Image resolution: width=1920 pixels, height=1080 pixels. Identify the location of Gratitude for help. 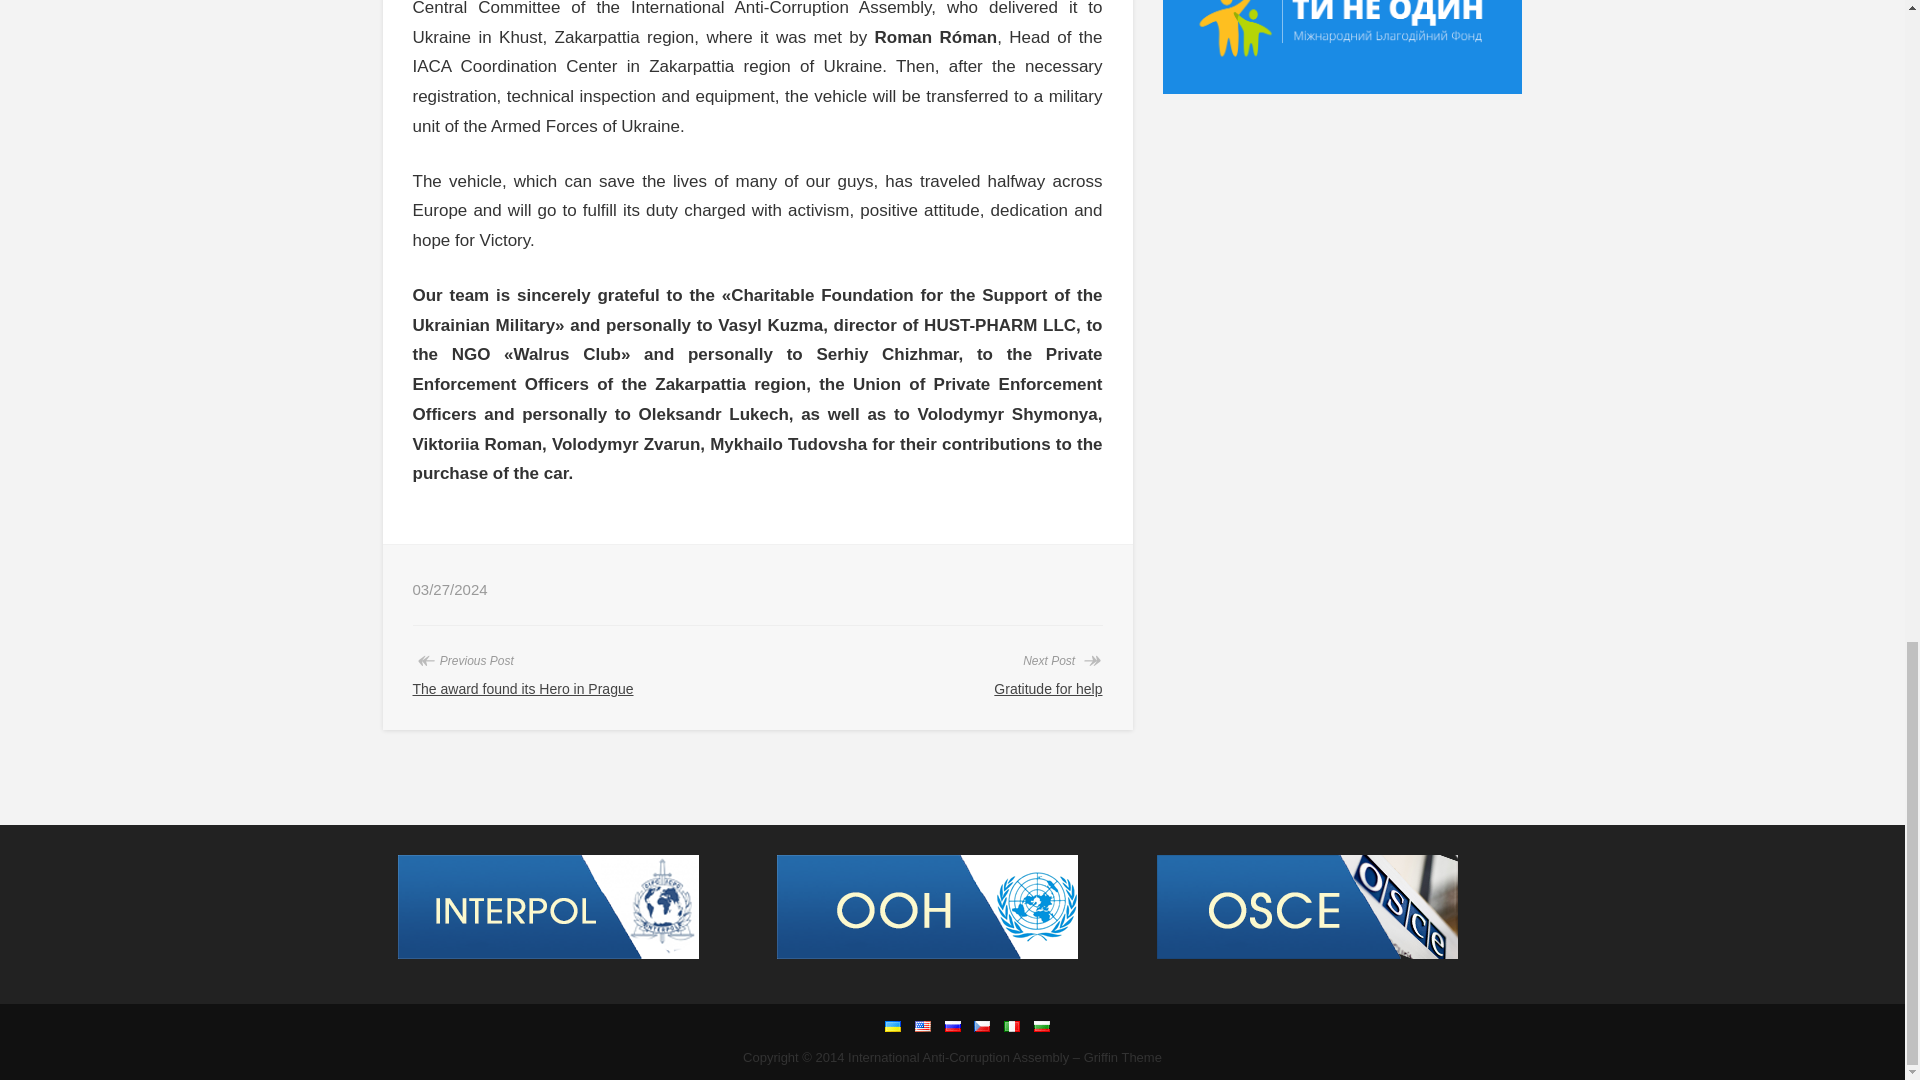
(1048, 688).